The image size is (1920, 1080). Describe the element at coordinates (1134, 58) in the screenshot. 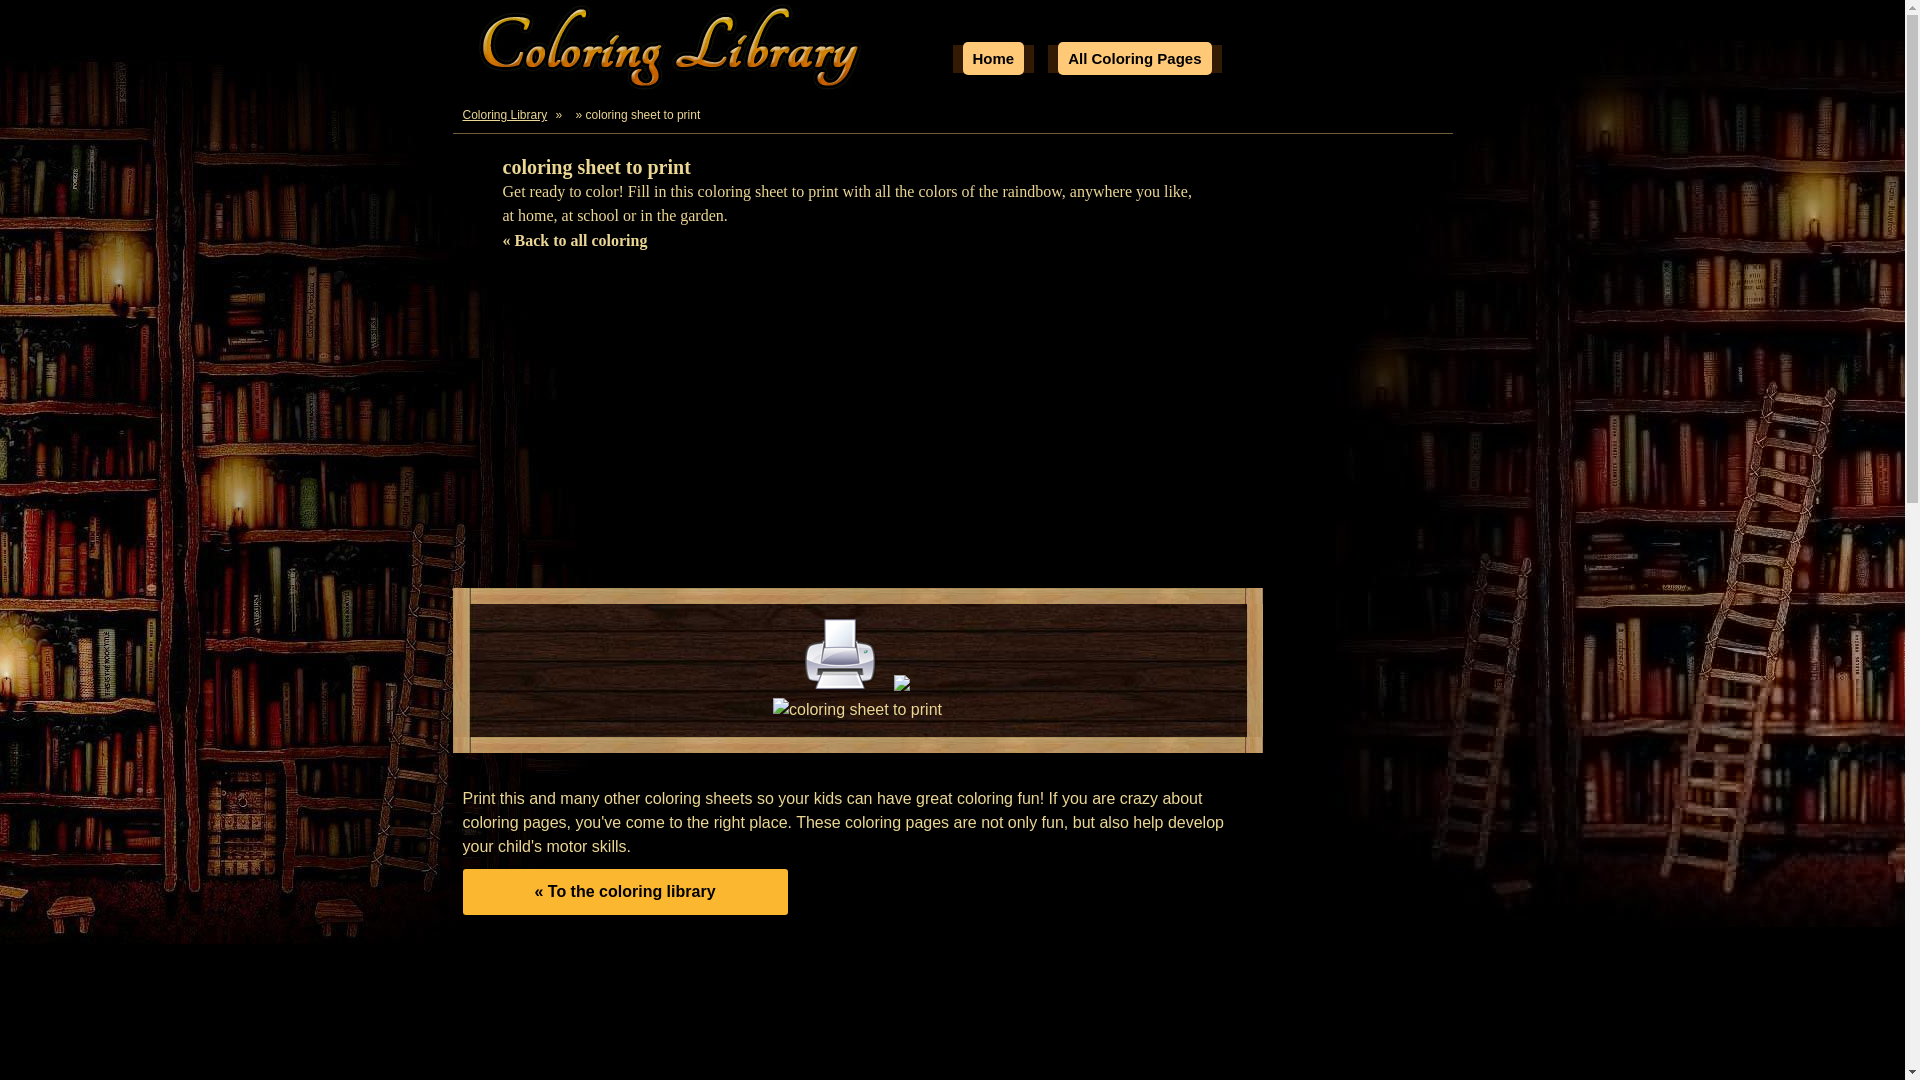

I see `All Coloring Pages` at that location.